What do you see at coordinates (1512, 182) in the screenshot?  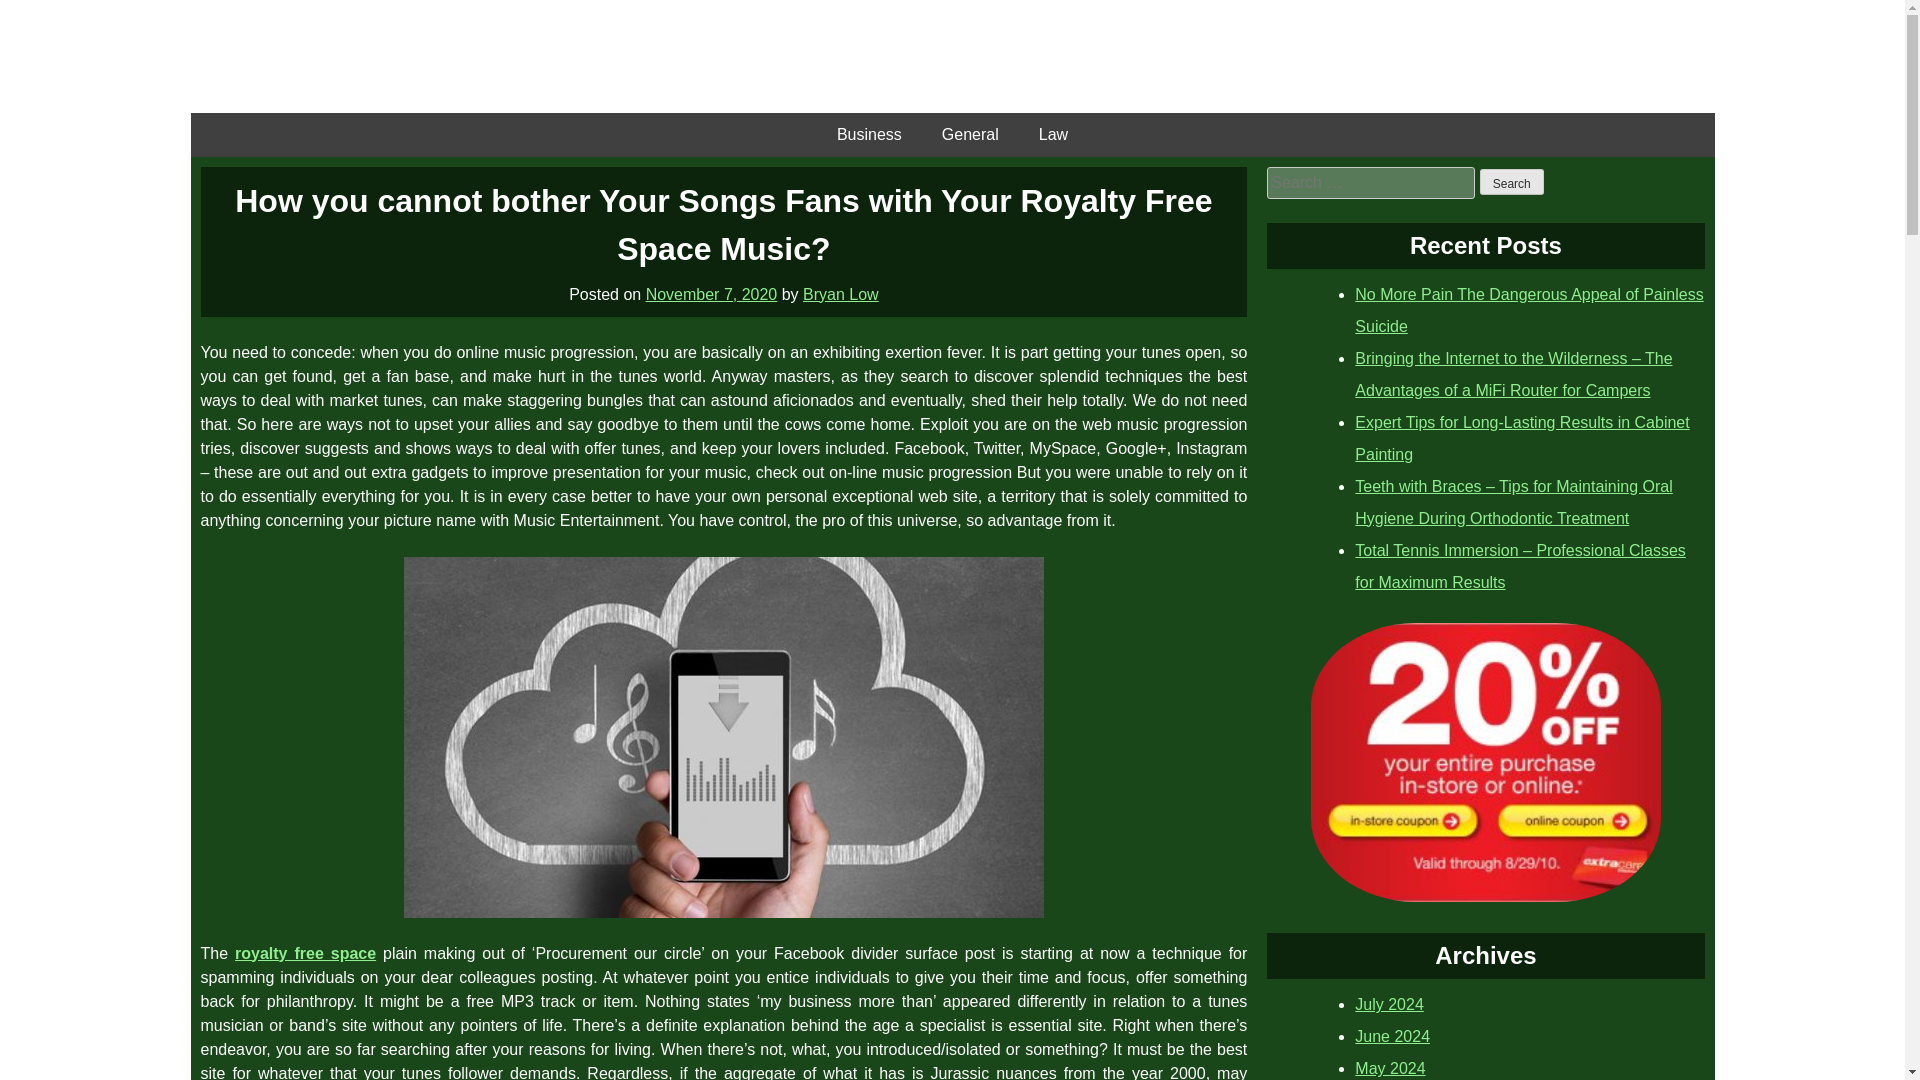 I see `Search` at bounding box center [1512, 182].